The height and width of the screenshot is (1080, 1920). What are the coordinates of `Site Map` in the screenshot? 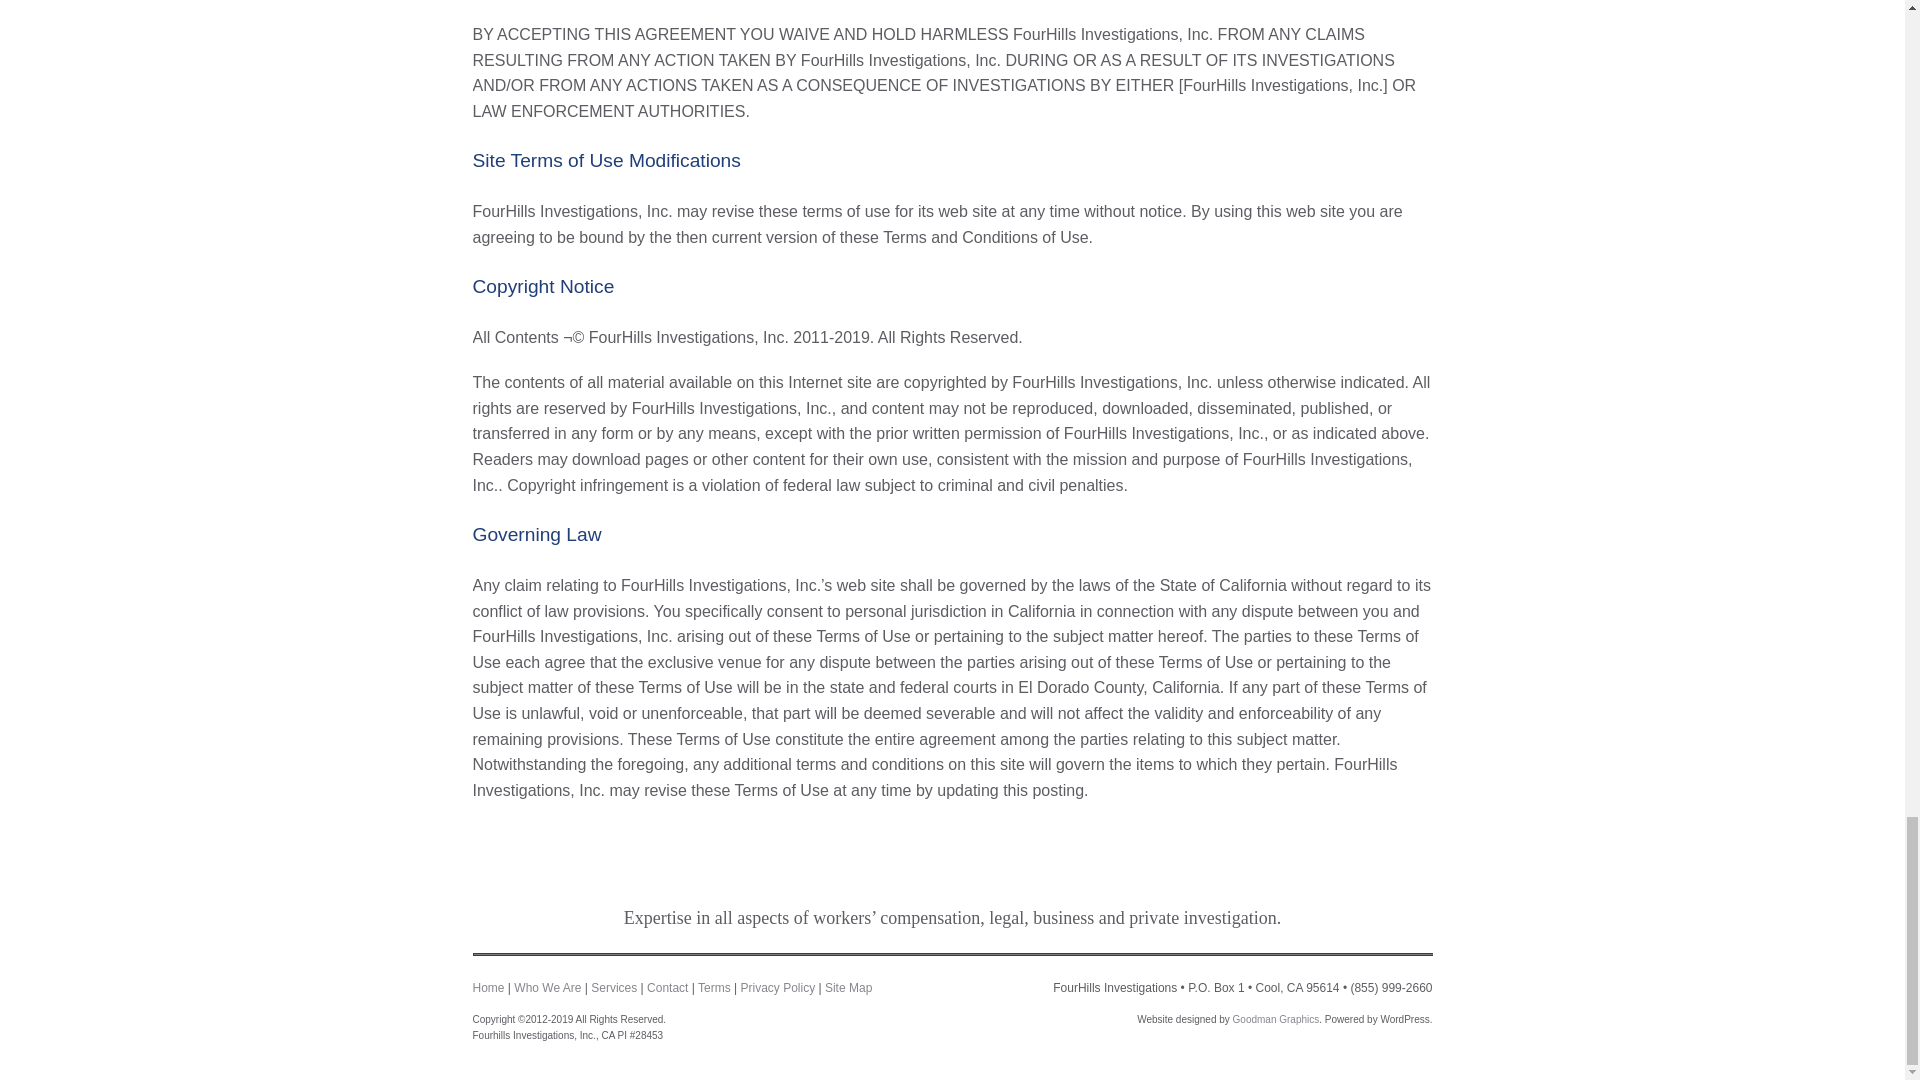 It's located at (848, 987).